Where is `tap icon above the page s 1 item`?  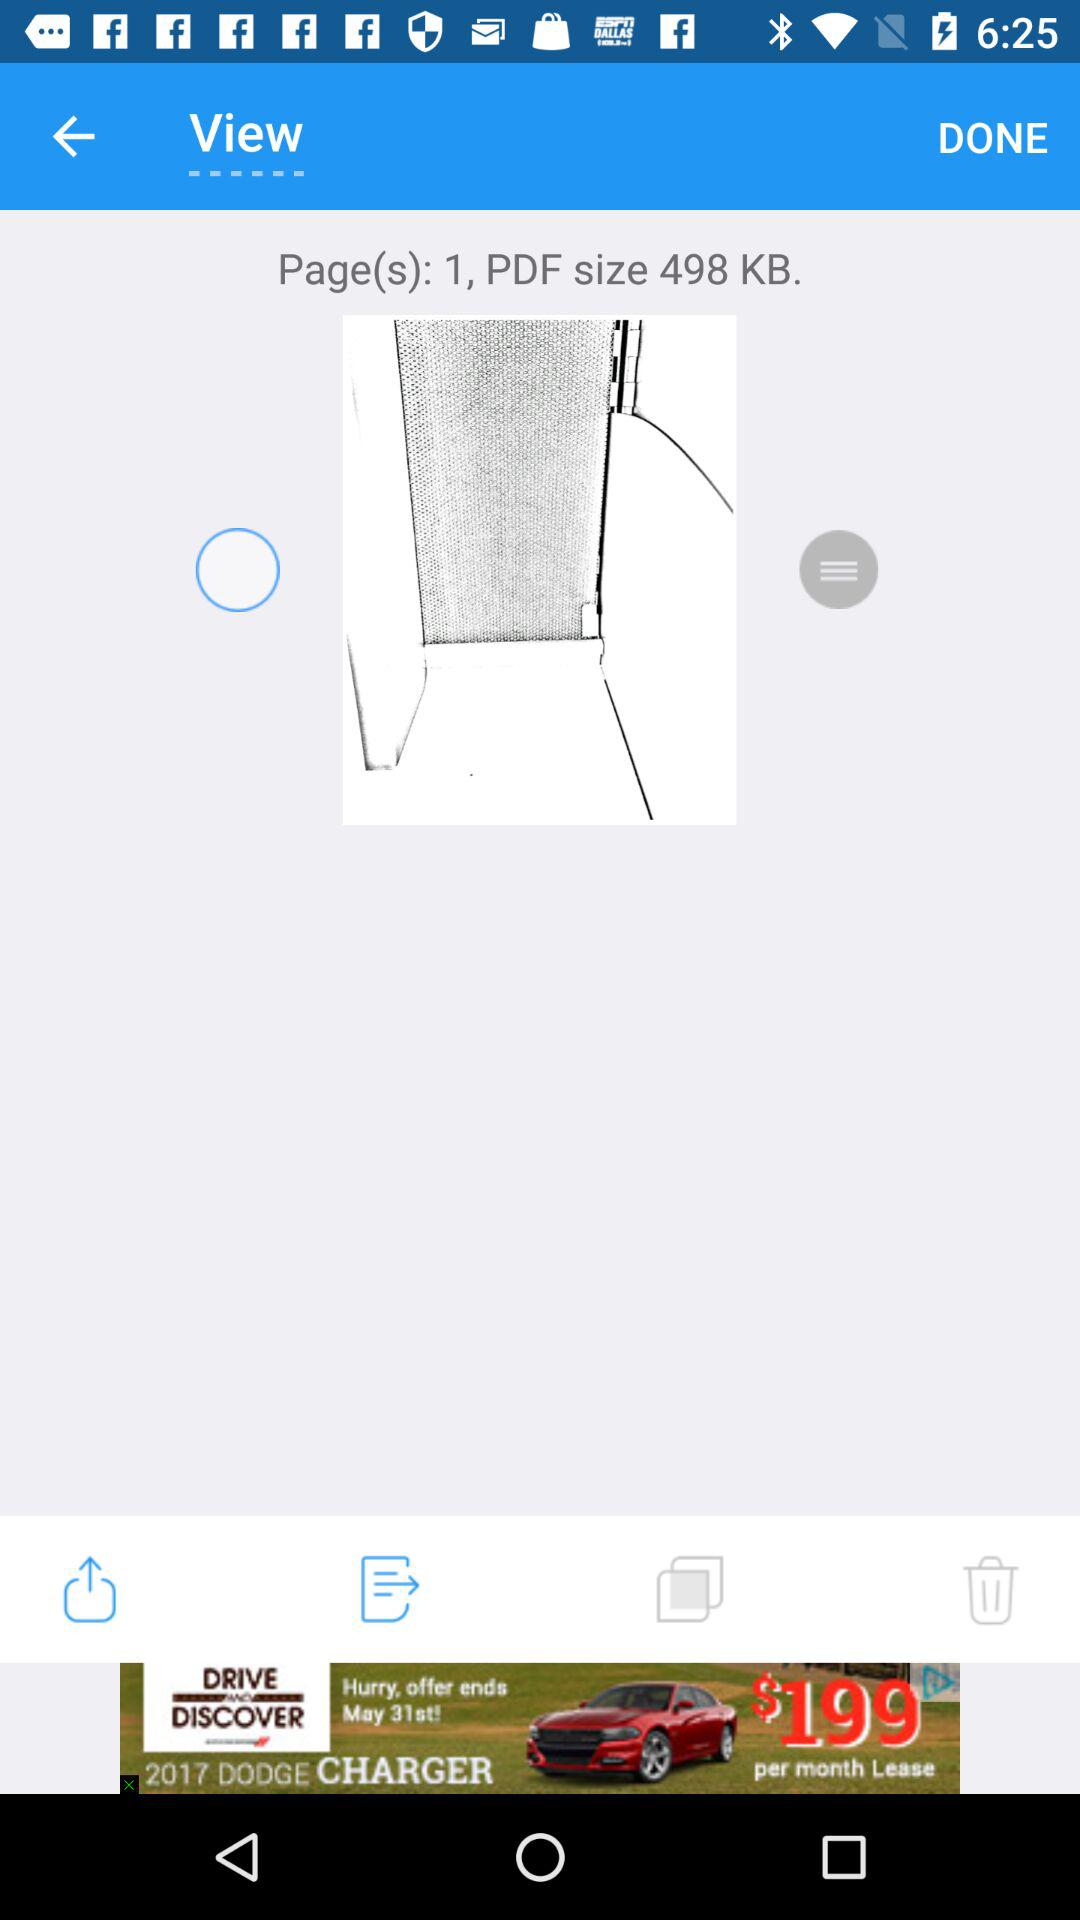
tap icon above the page s 1 item is located at coordinates (992, 136).